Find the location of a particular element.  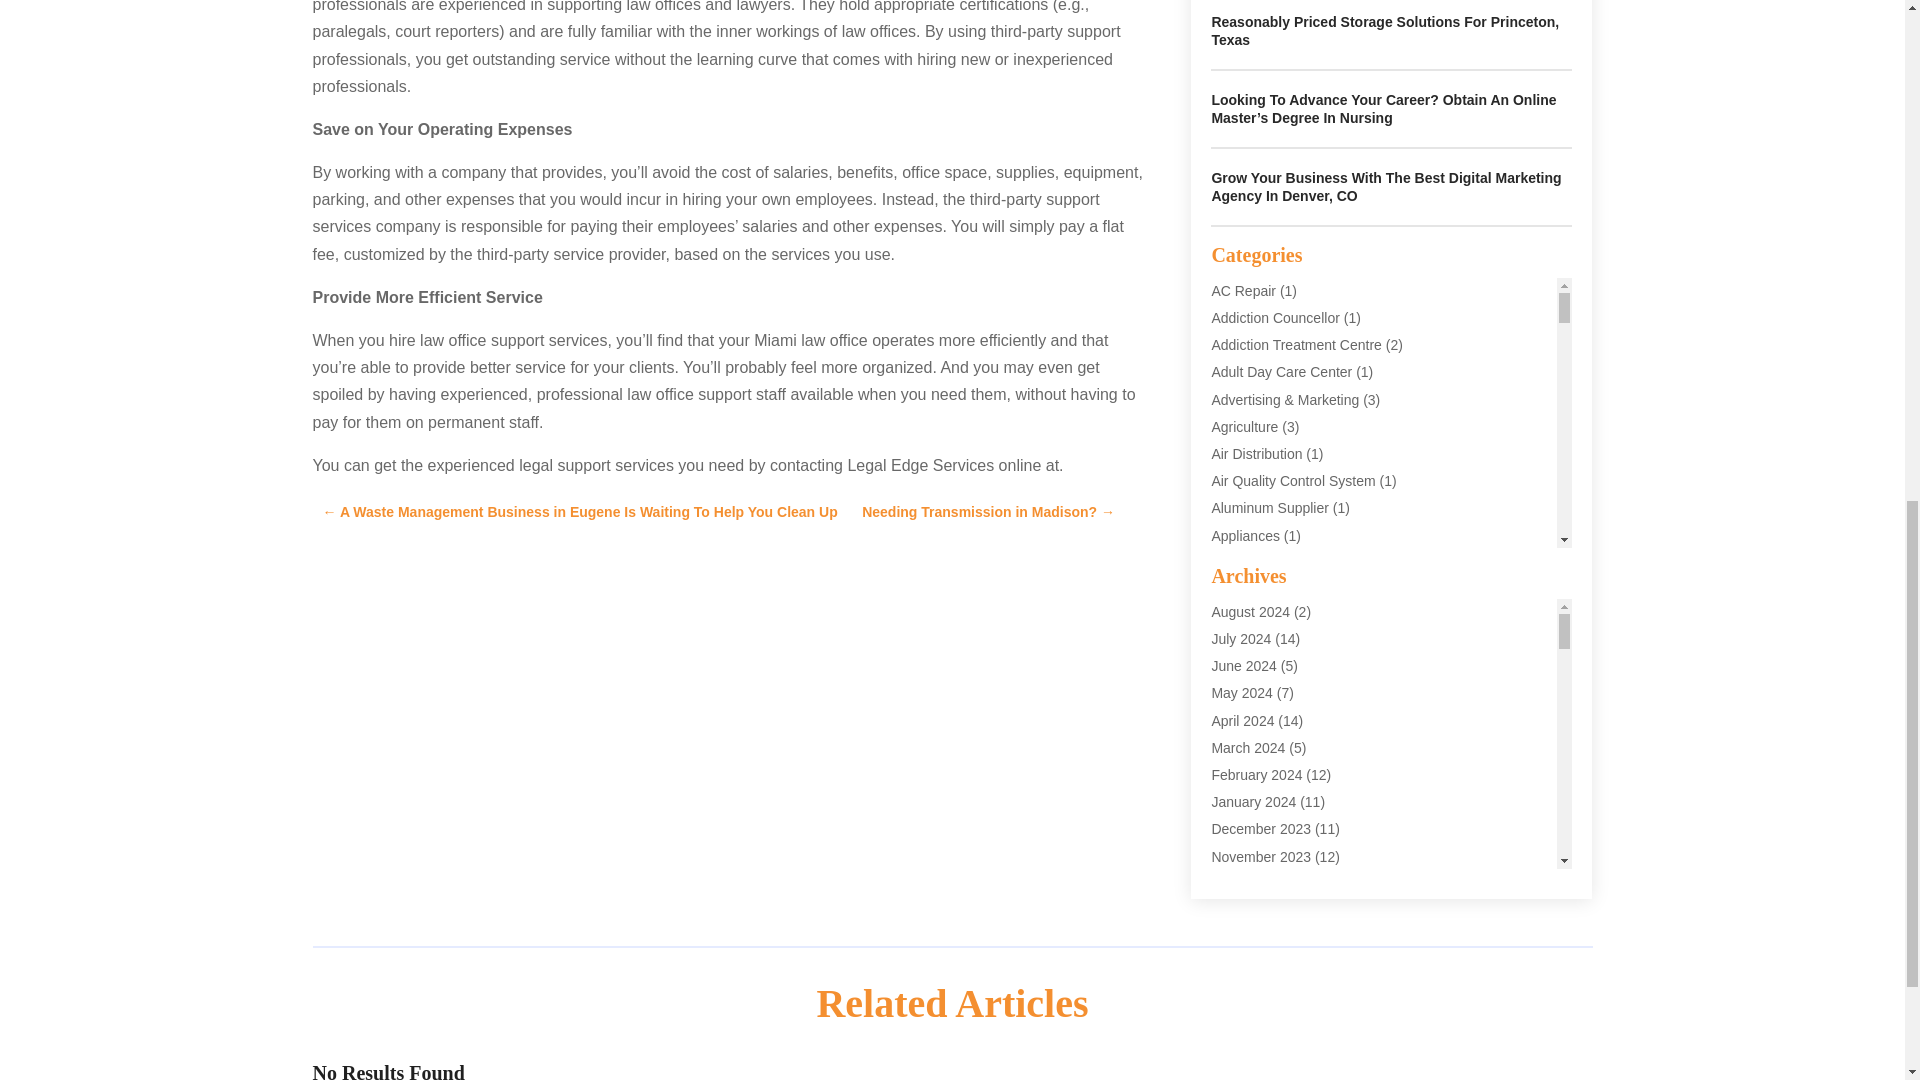

Audio Installation is located at coordinates (1264, 671).